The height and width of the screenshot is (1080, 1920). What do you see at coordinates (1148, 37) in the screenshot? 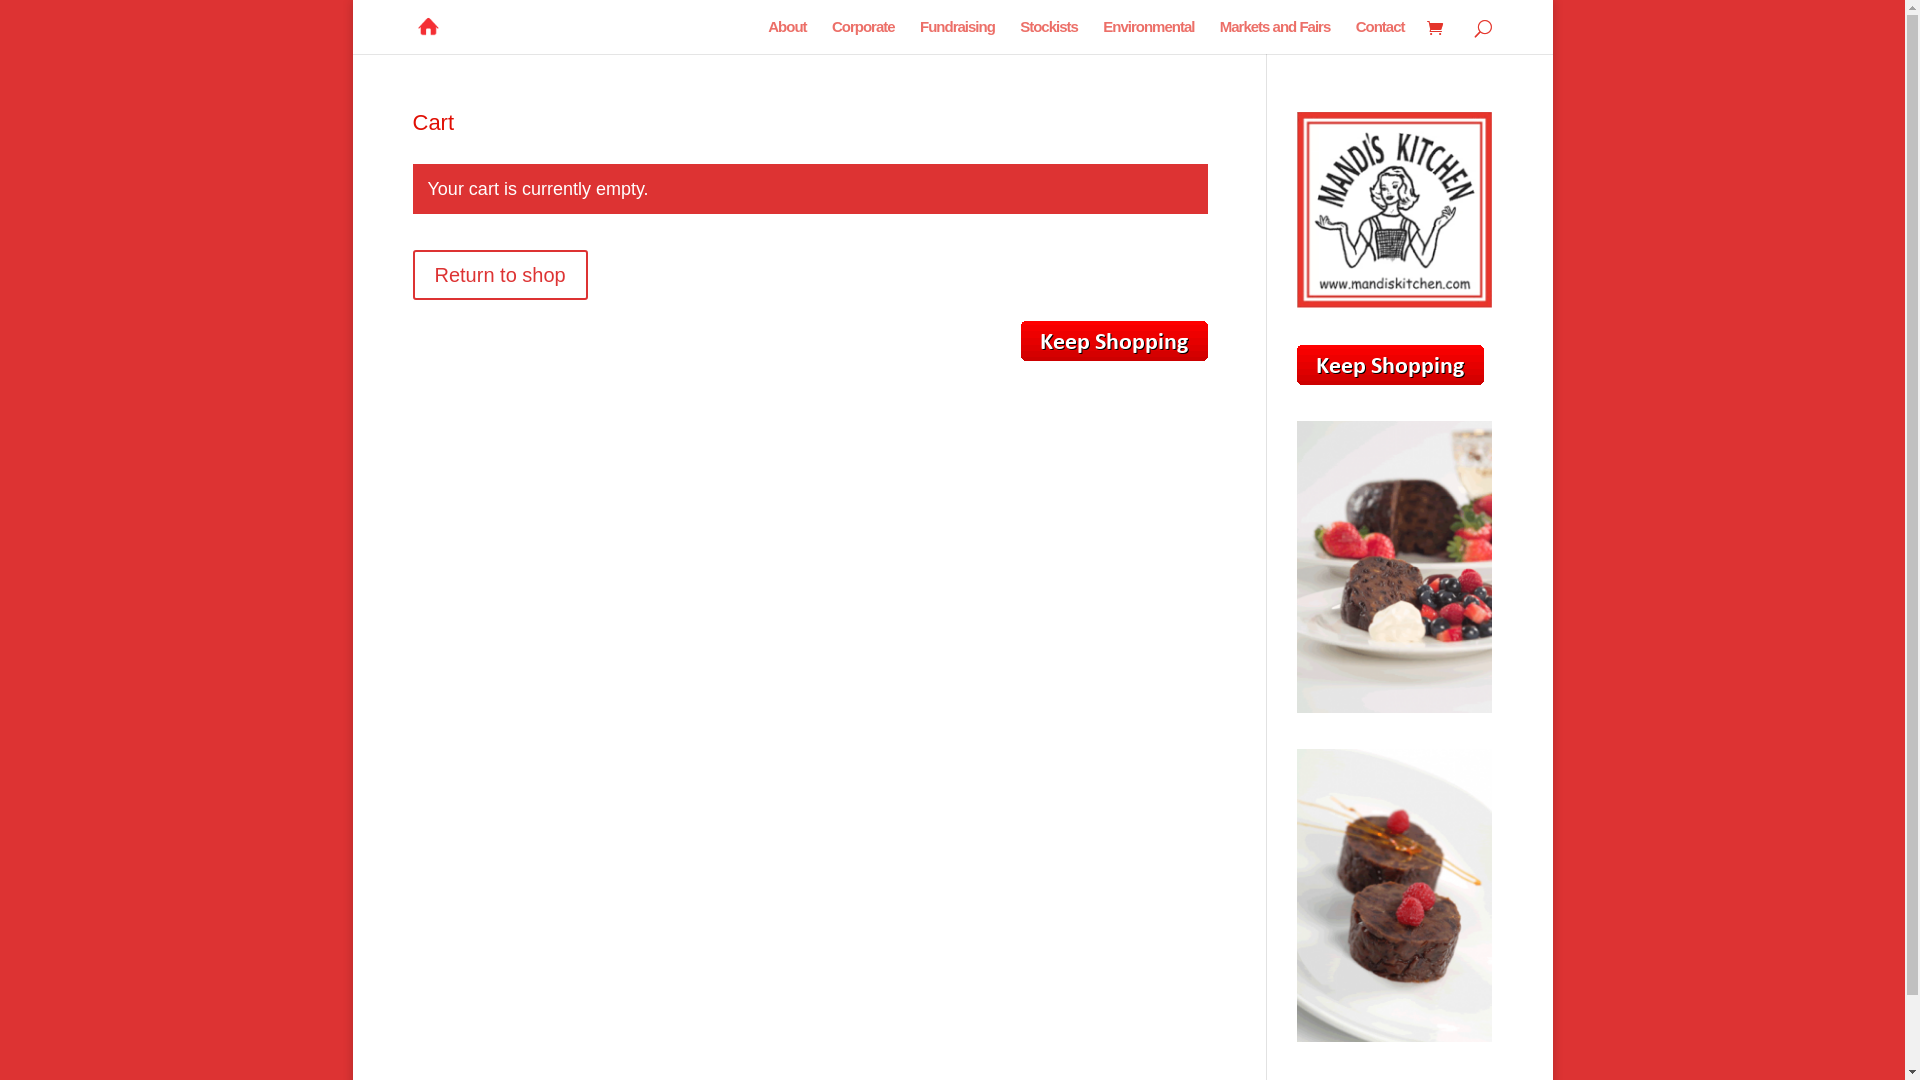
I see `Environmental` at bounding box center [1148, 37].